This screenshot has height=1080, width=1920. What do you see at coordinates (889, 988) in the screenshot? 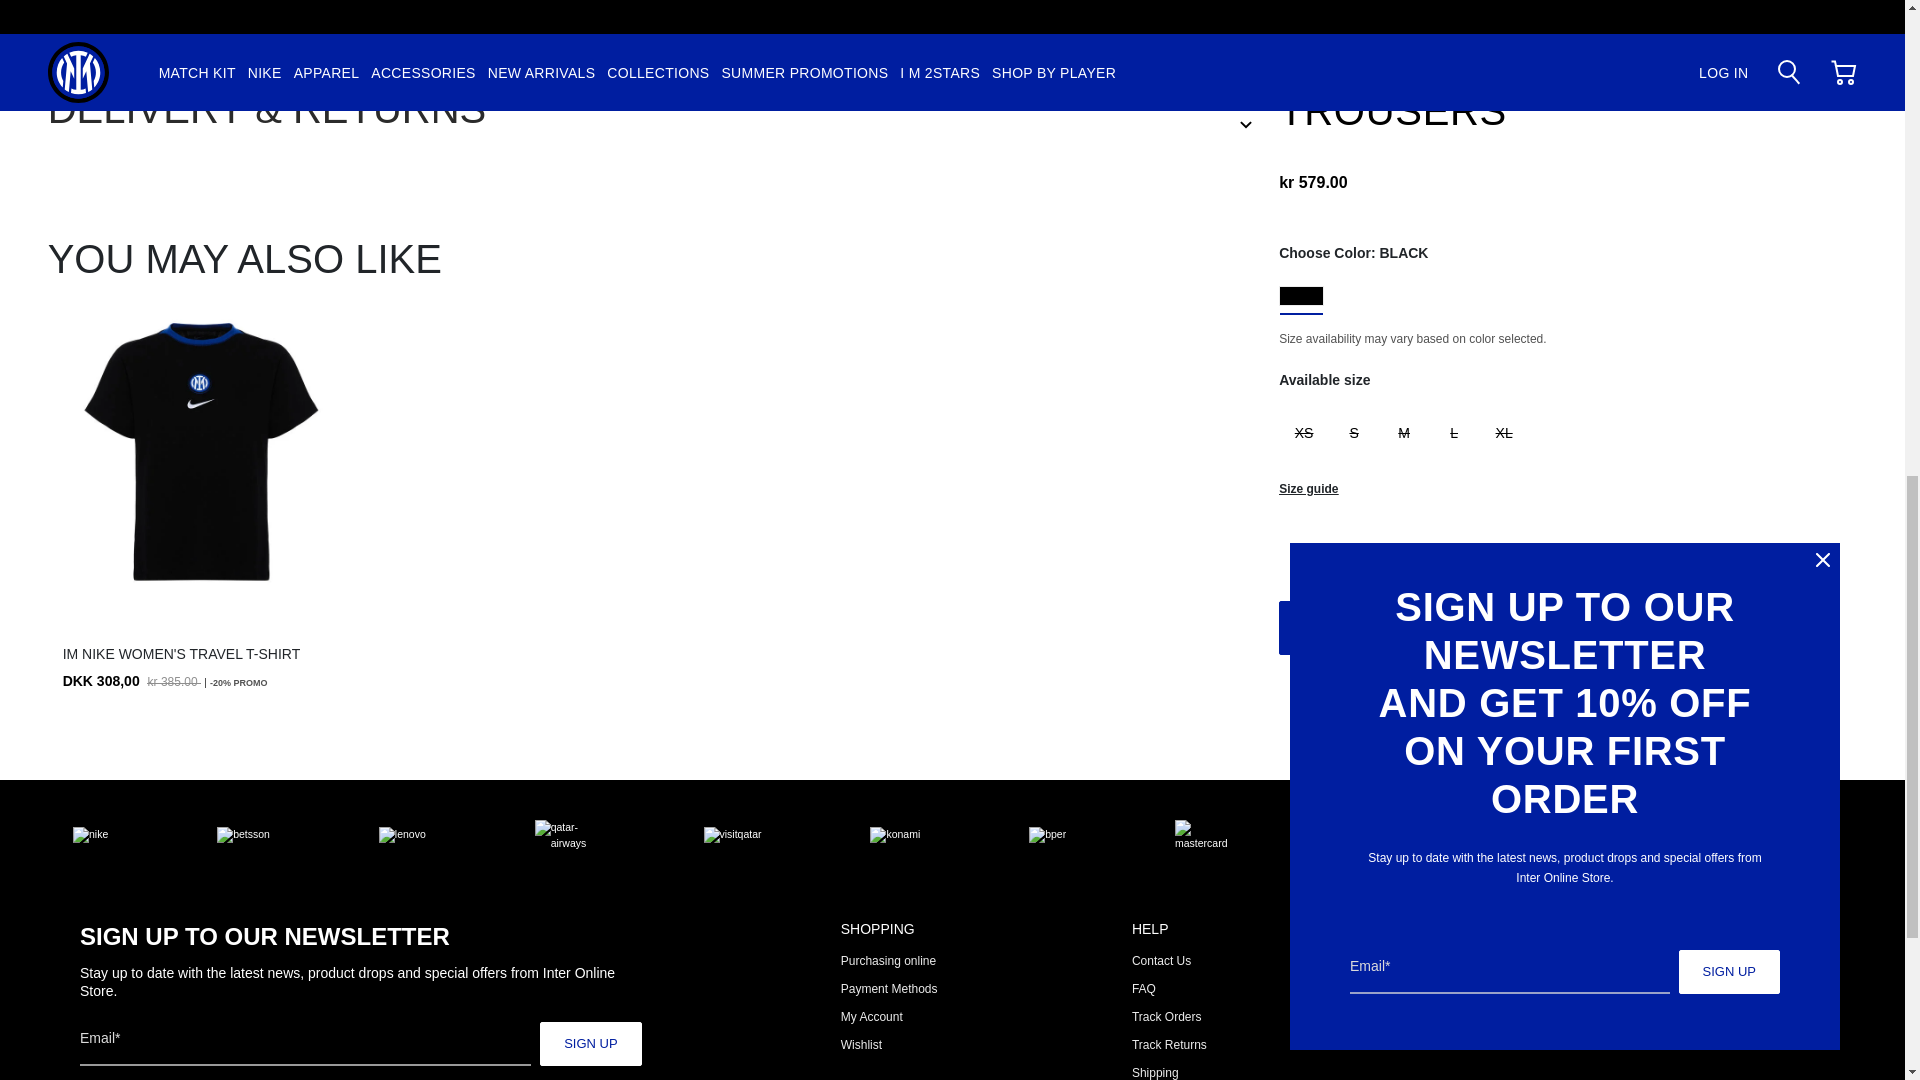
I see `Go to Payment Methods` at bounding box center [889, 988].